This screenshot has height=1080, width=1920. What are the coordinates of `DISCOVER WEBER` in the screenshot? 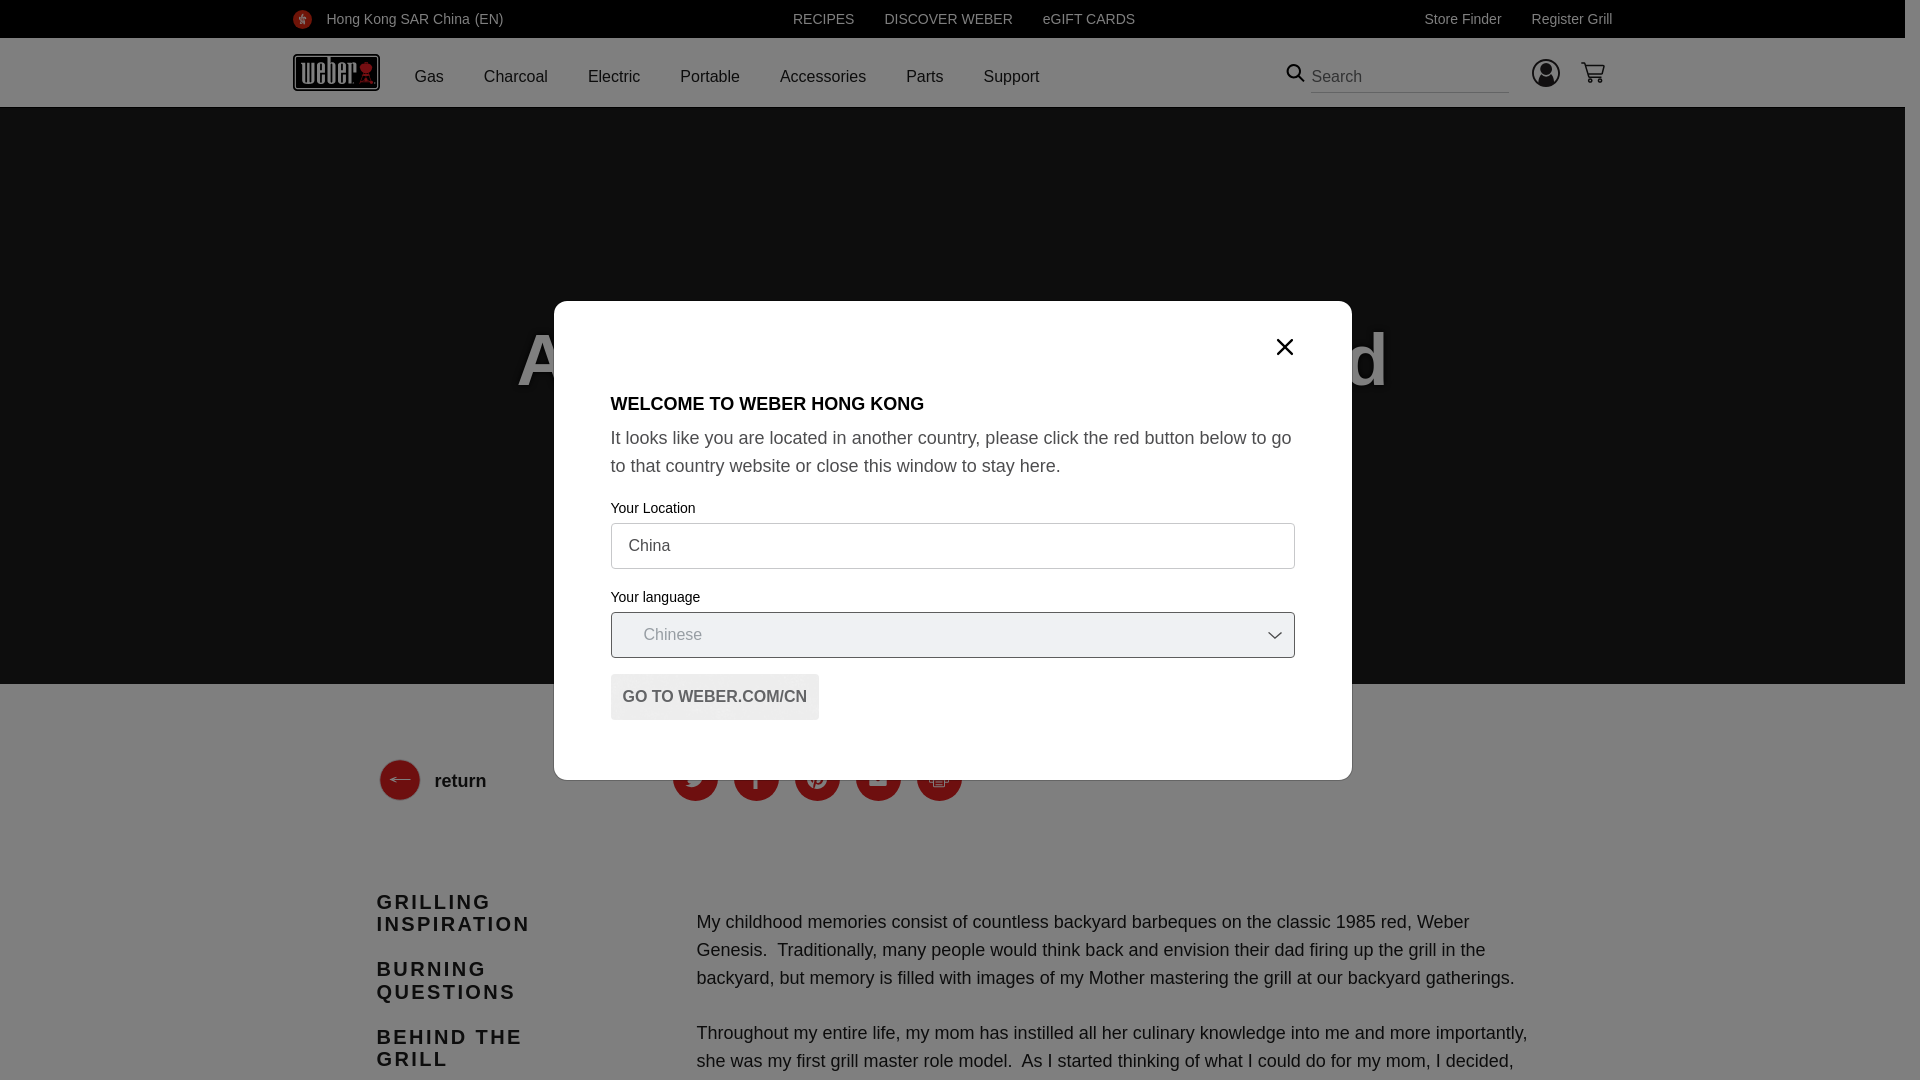 It's located at (947, 18).